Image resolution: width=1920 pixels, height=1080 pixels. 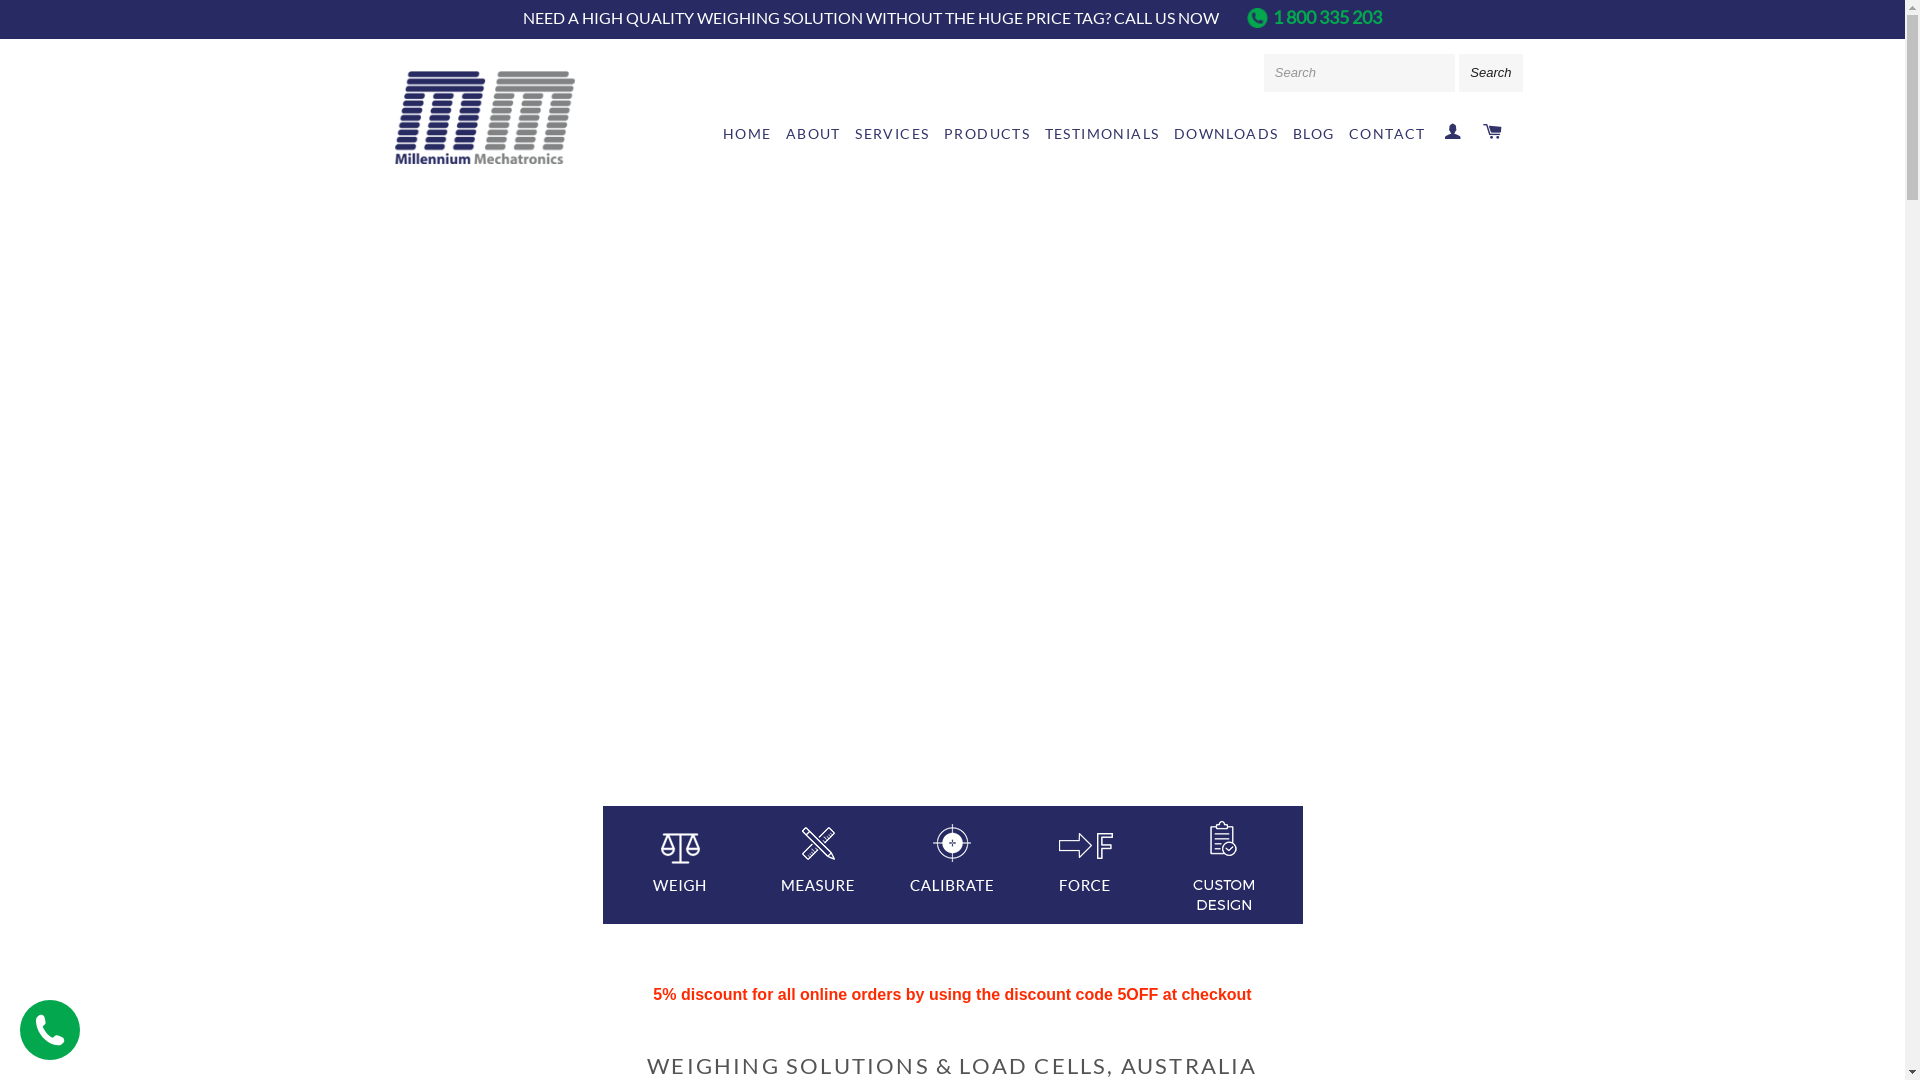 I want to click on SERVICES, so click(x=892, y=134).